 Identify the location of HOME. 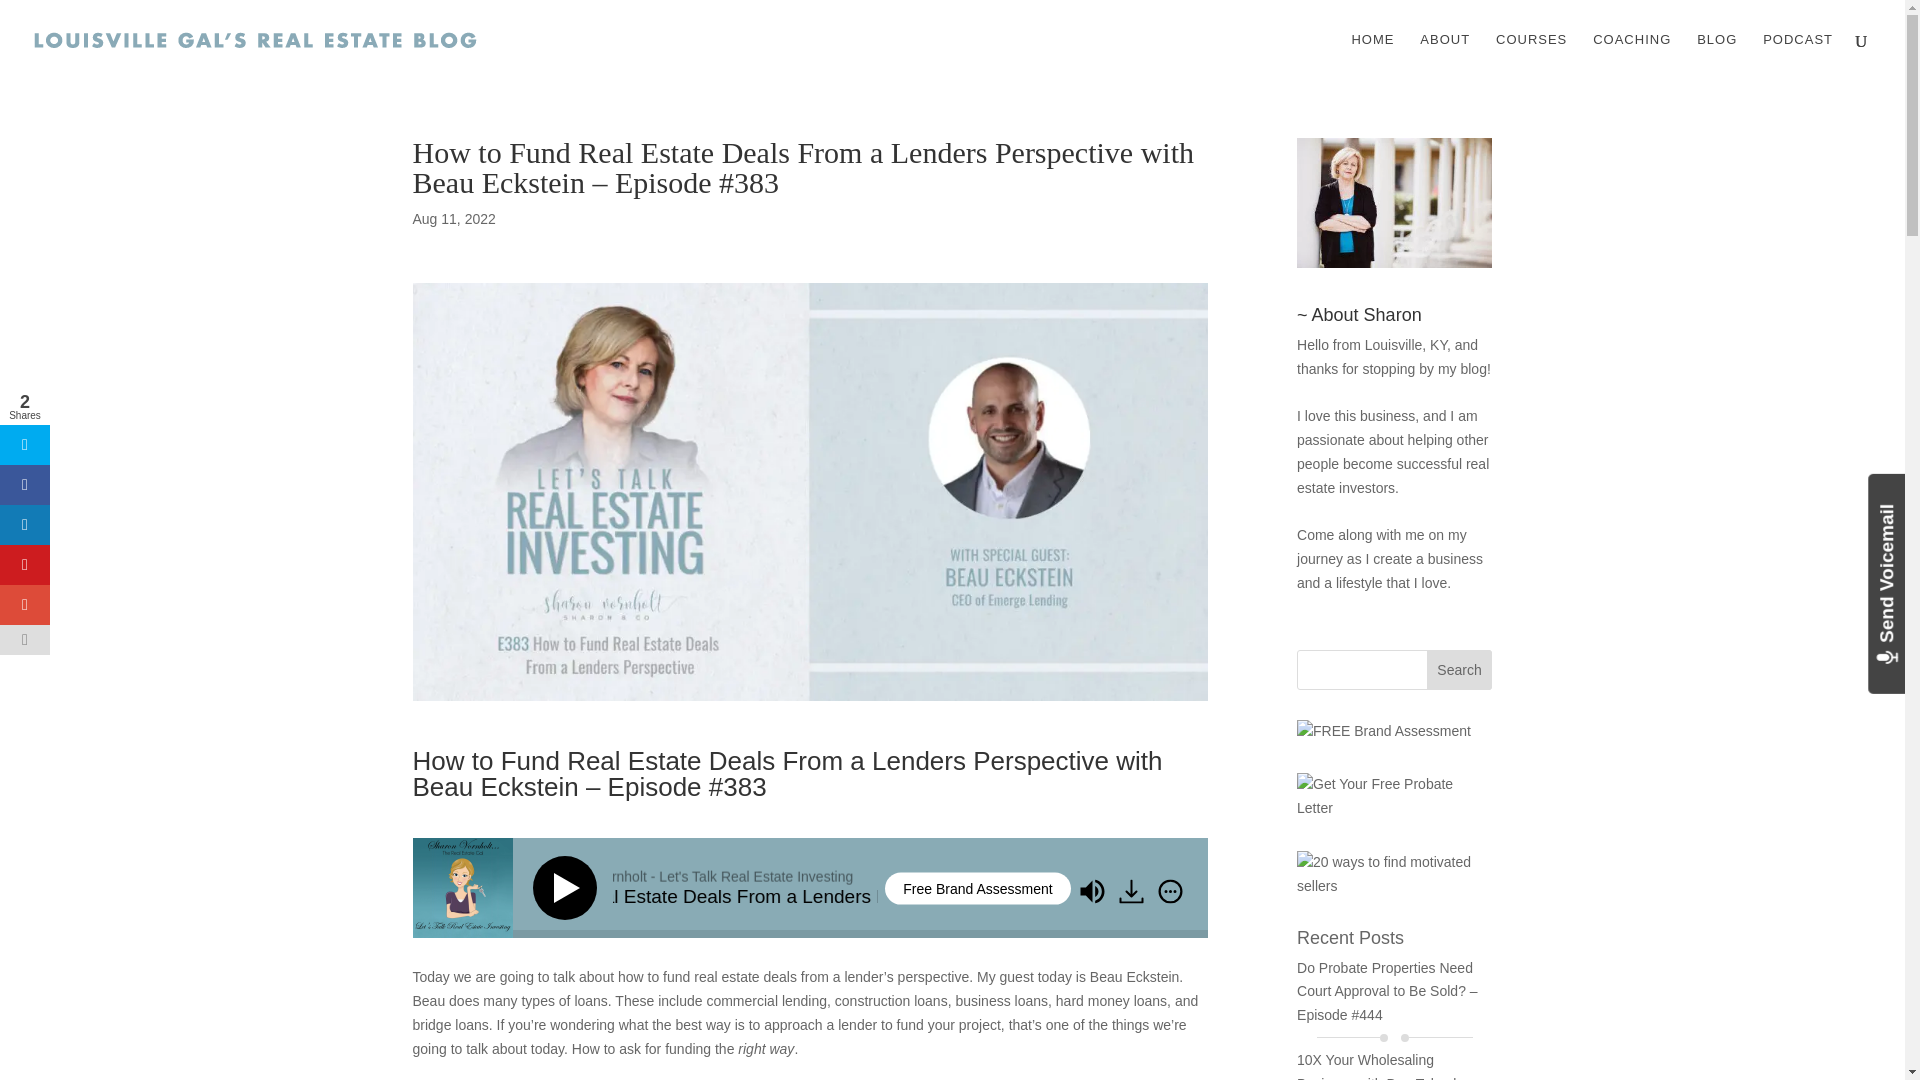
(1372, 56).